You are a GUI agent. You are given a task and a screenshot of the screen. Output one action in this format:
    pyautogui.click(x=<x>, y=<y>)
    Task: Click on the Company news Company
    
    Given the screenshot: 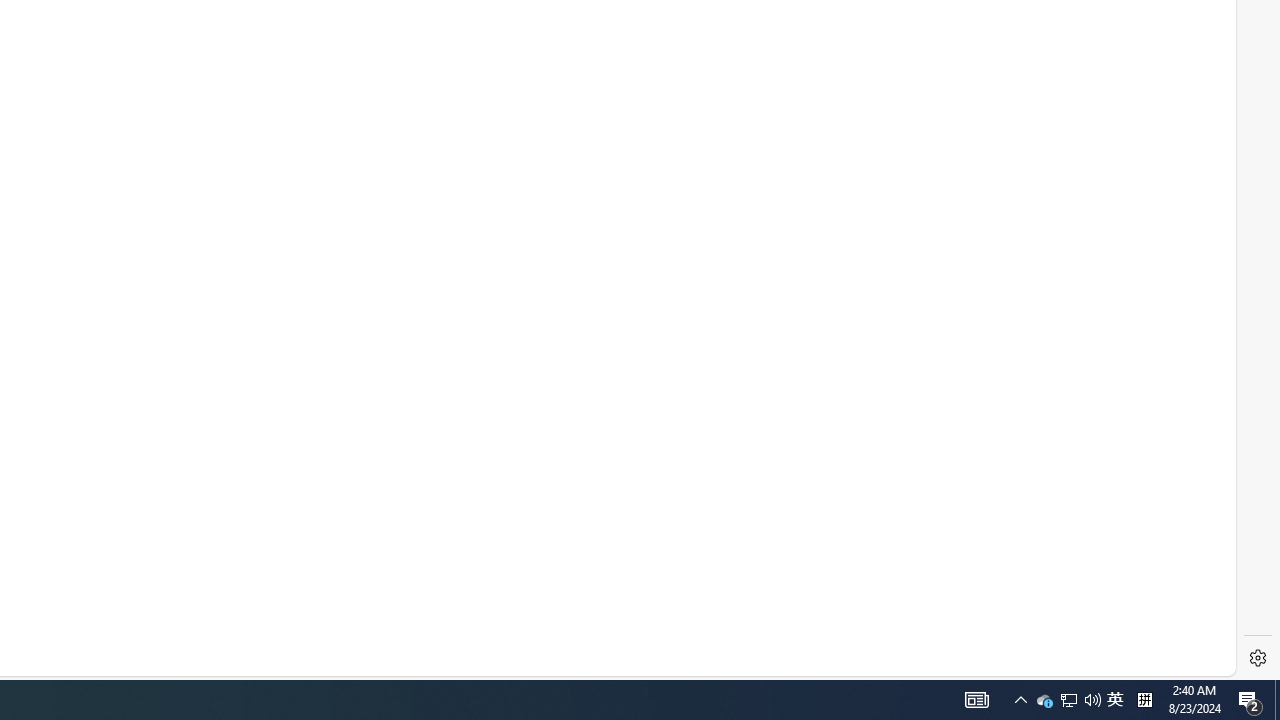 What is the action you would take?
    pyautogui.click(x=562, y=404)
    